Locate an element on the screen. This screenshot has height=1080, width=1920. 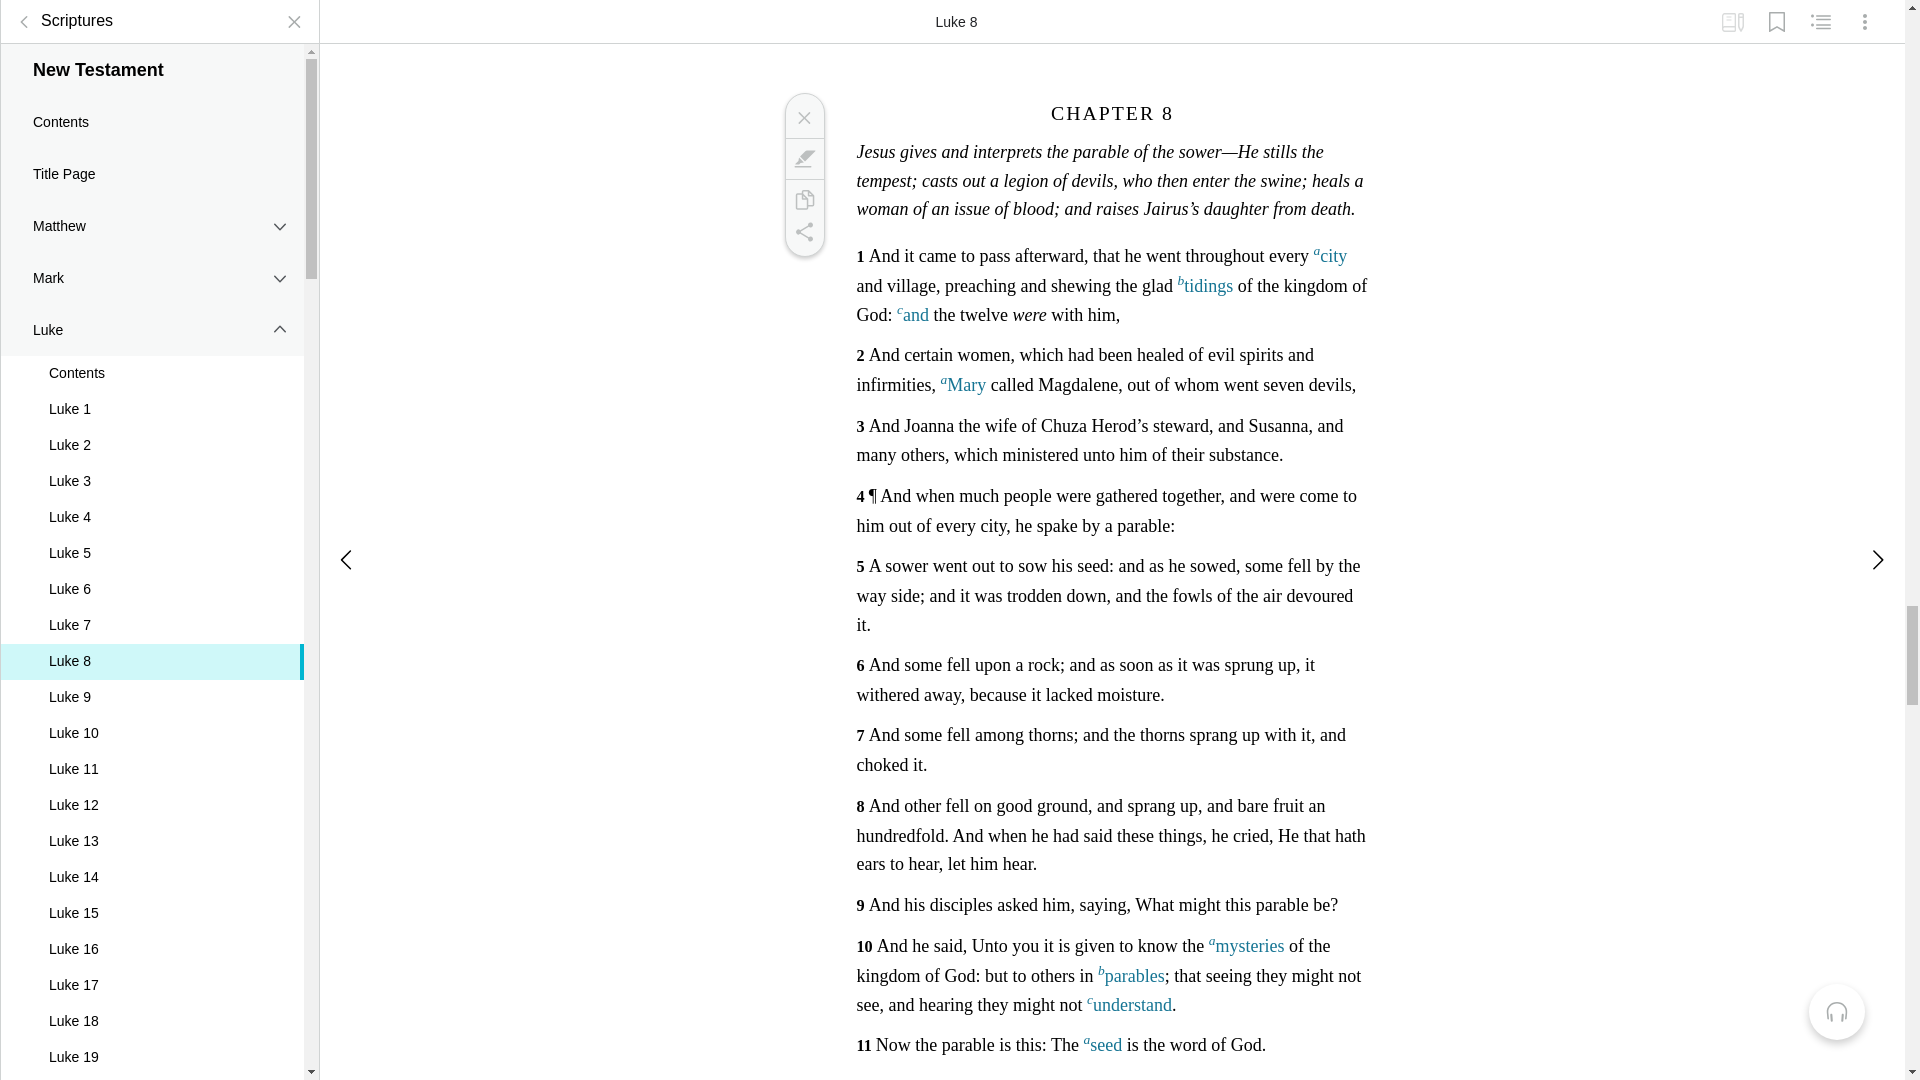
Title Page is located at coordinates (152, 158).